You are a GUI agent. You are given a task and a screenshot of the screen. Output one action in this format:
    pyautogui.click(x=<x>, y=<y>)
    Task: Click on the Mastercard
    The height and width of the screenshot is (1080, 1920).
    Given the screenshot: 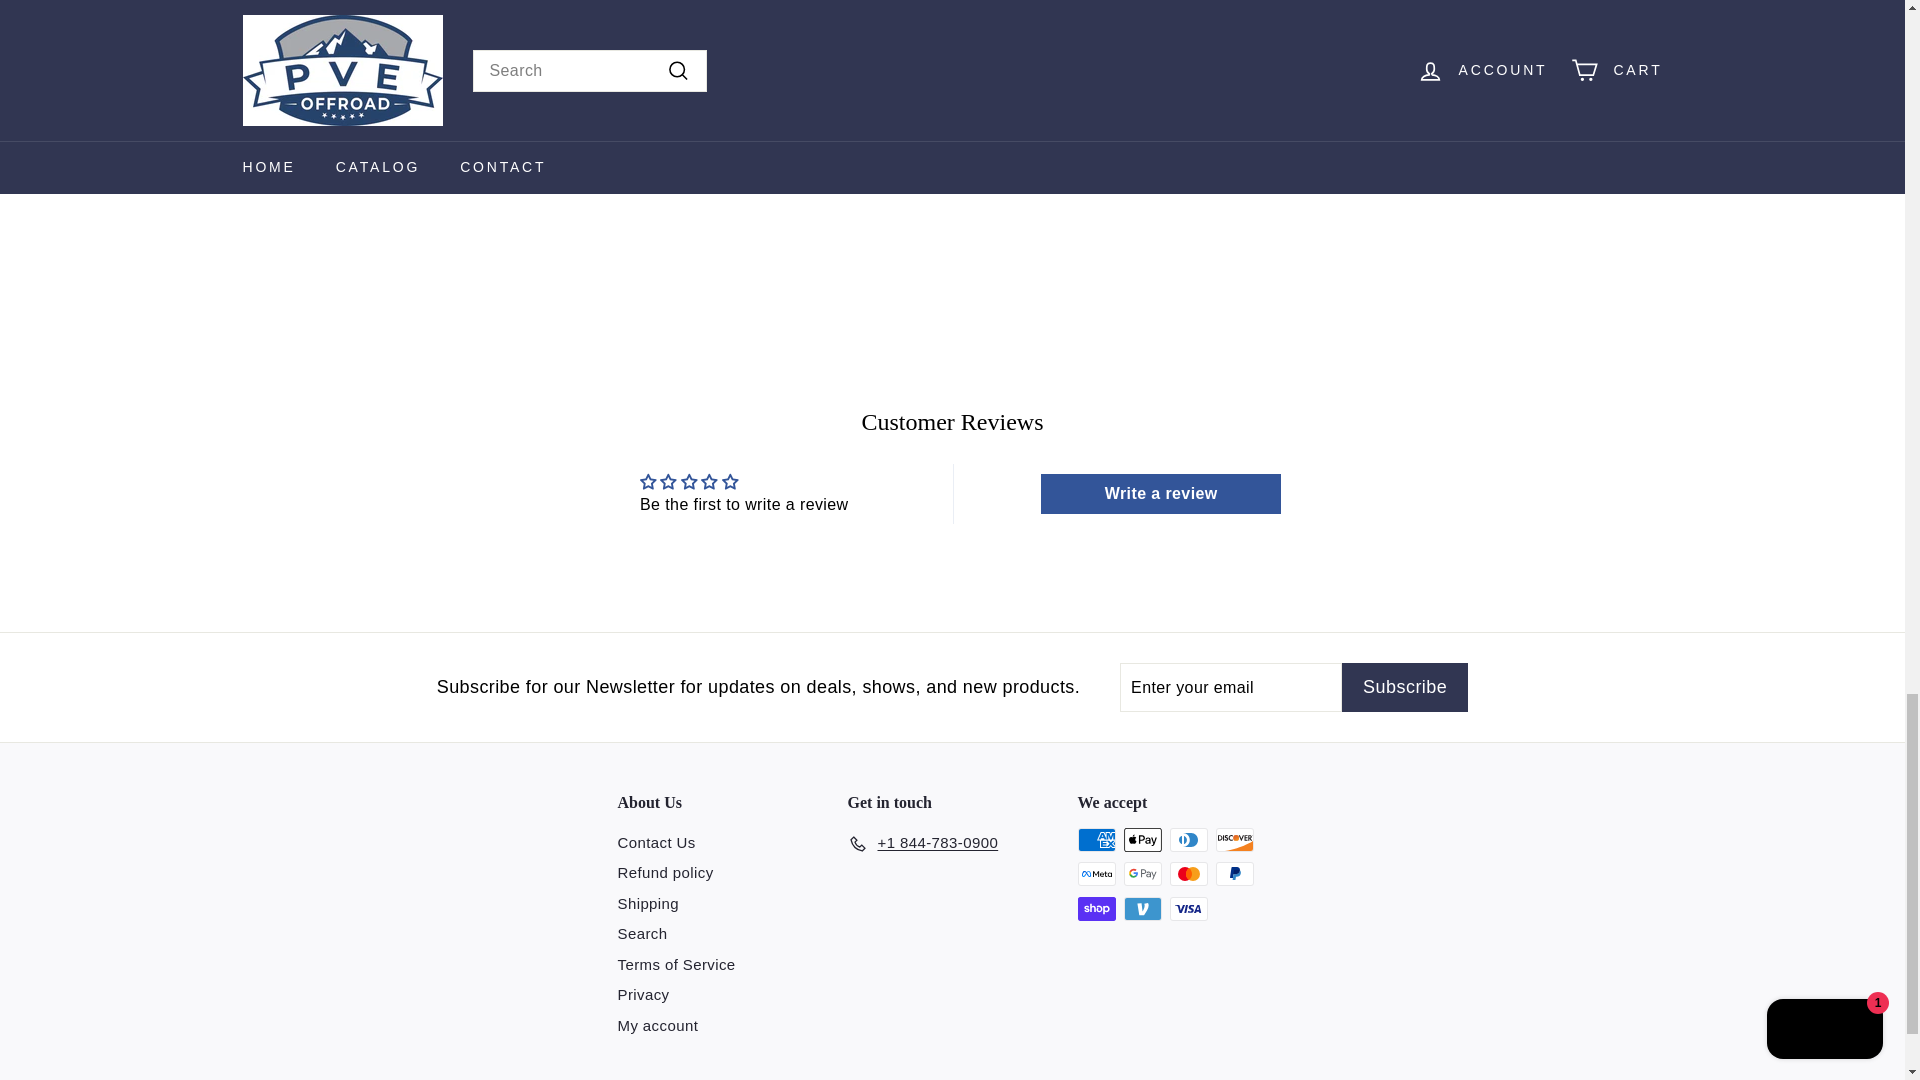 What is the action you would take?
    pyautogui.click(x=1188, y=873)
    